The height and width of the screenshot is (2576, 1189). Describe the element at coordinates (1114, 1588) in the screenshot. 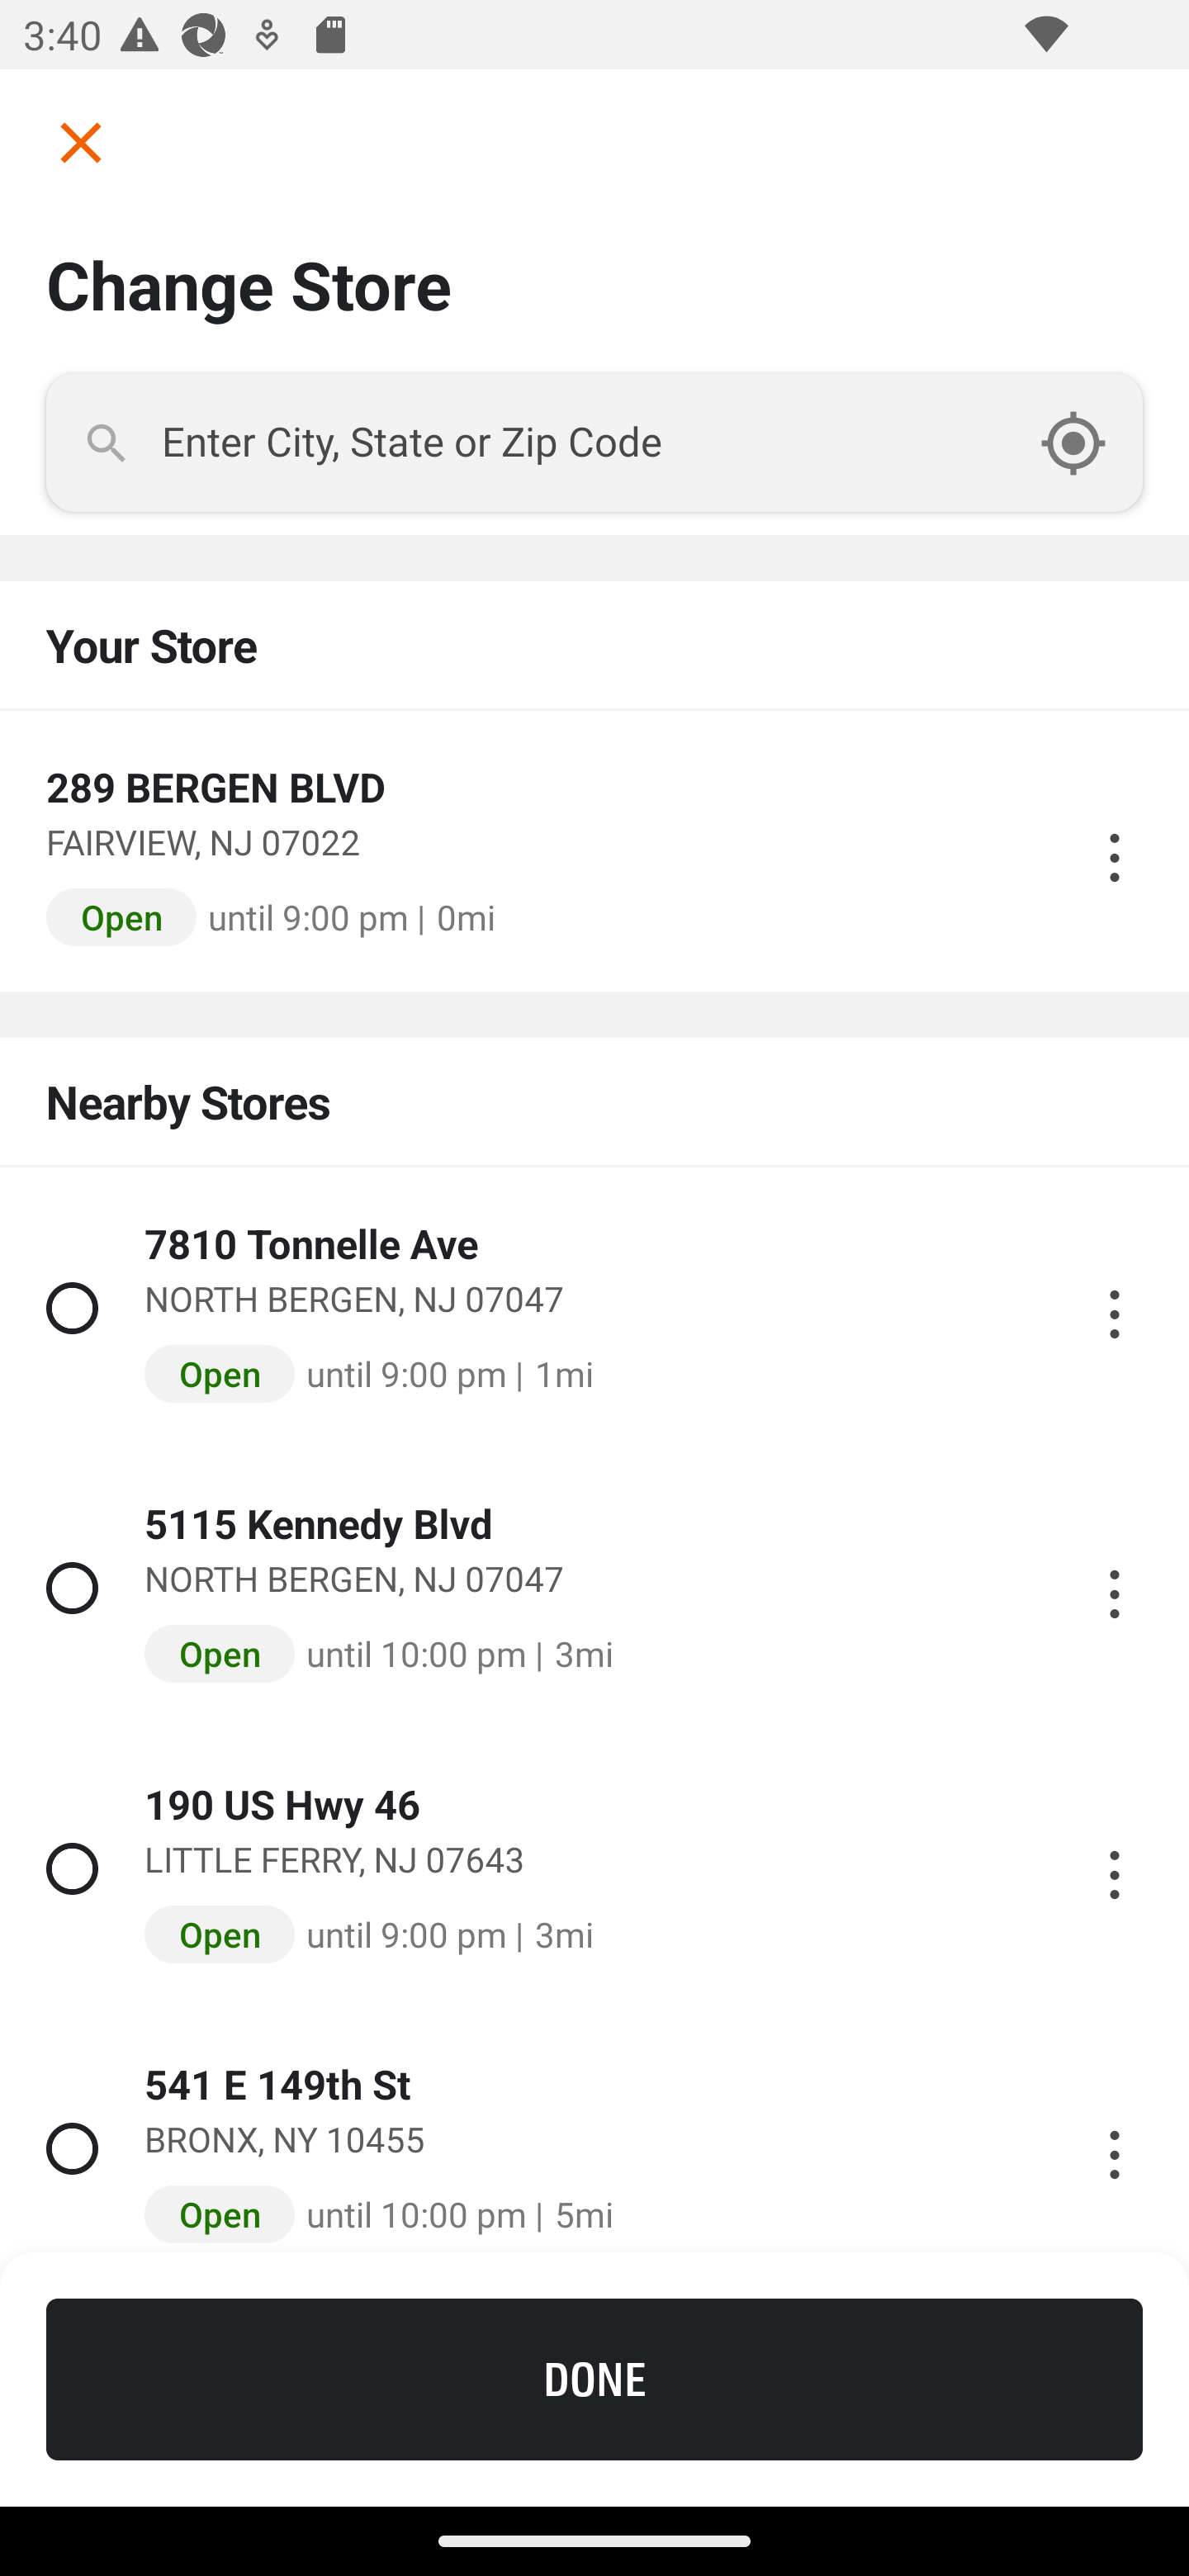

I see `more-actions-for-5115 Kennedy Blvd ︙` at that location.